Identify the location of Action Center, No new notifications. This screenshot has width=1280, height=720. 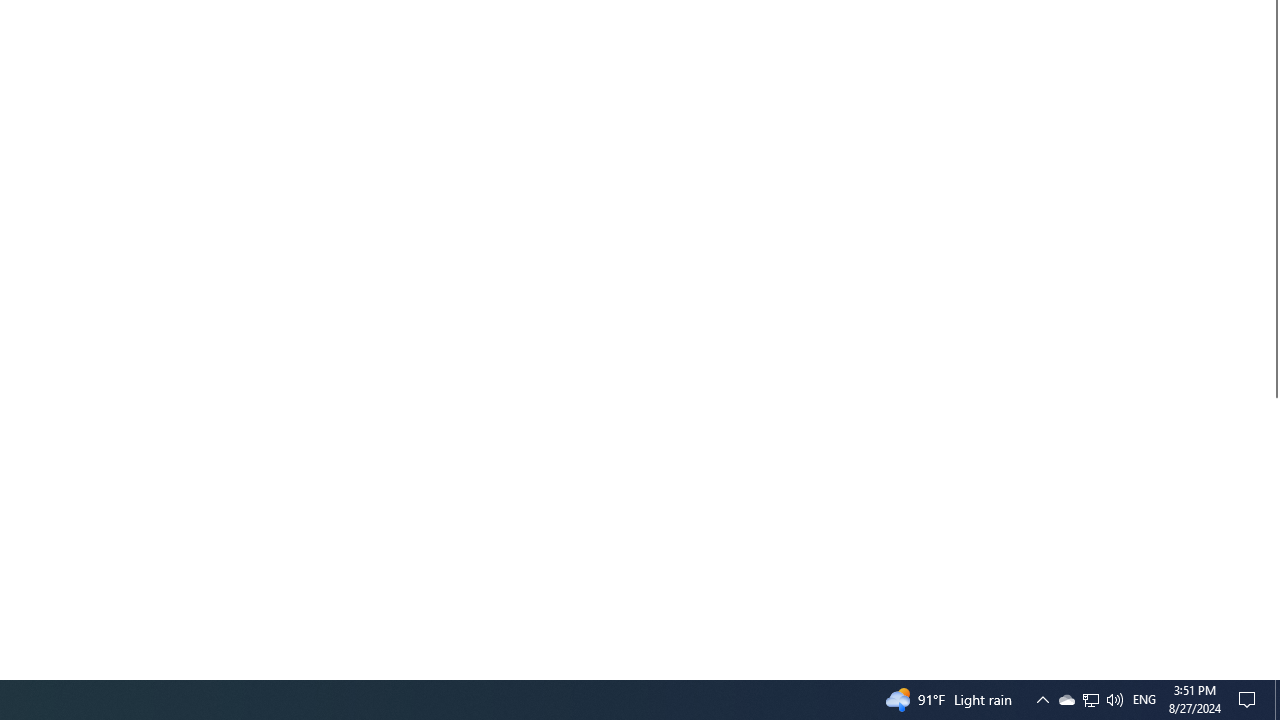
(1090, 700).